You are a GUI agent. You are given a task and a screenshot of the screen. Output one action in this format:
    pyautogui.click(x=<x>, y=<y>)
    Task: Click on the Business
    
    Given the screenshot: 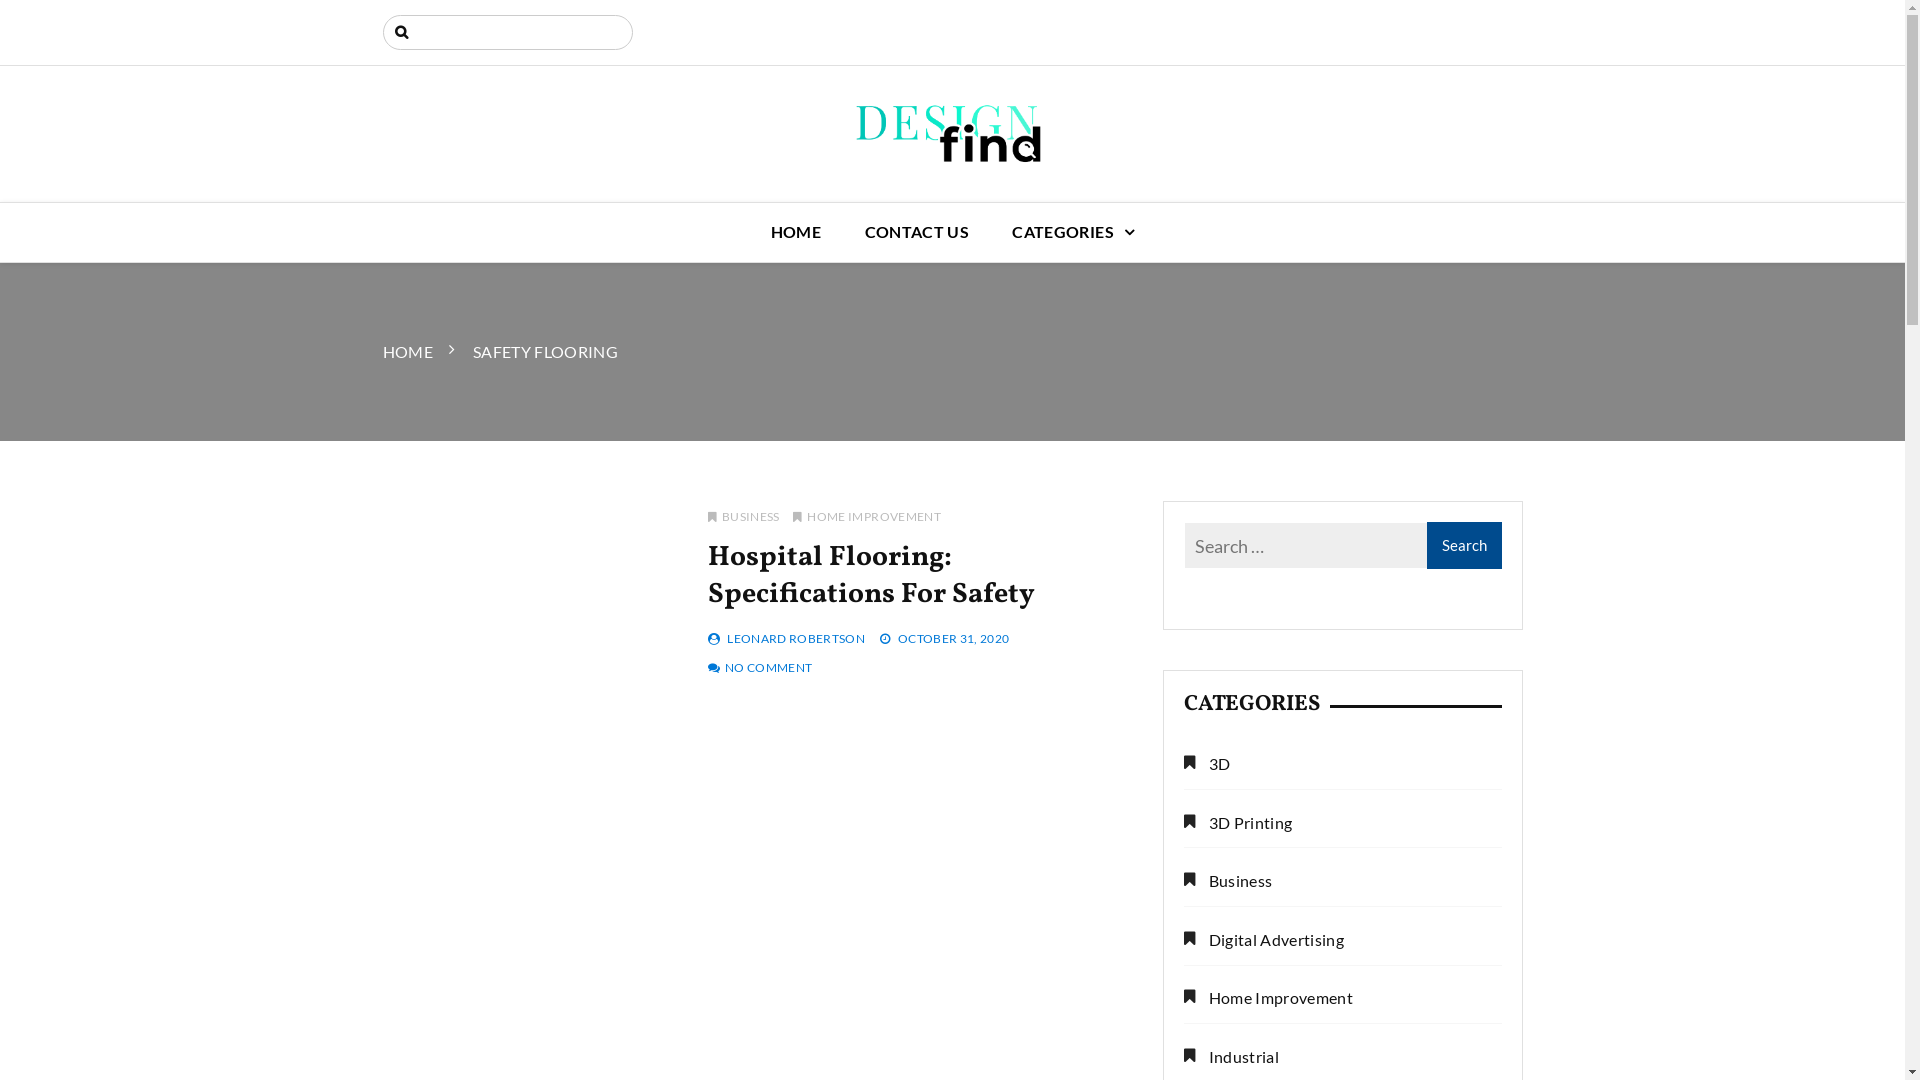 What is the action you would take?
    pyautogui.click(x=1228, y=882)
    